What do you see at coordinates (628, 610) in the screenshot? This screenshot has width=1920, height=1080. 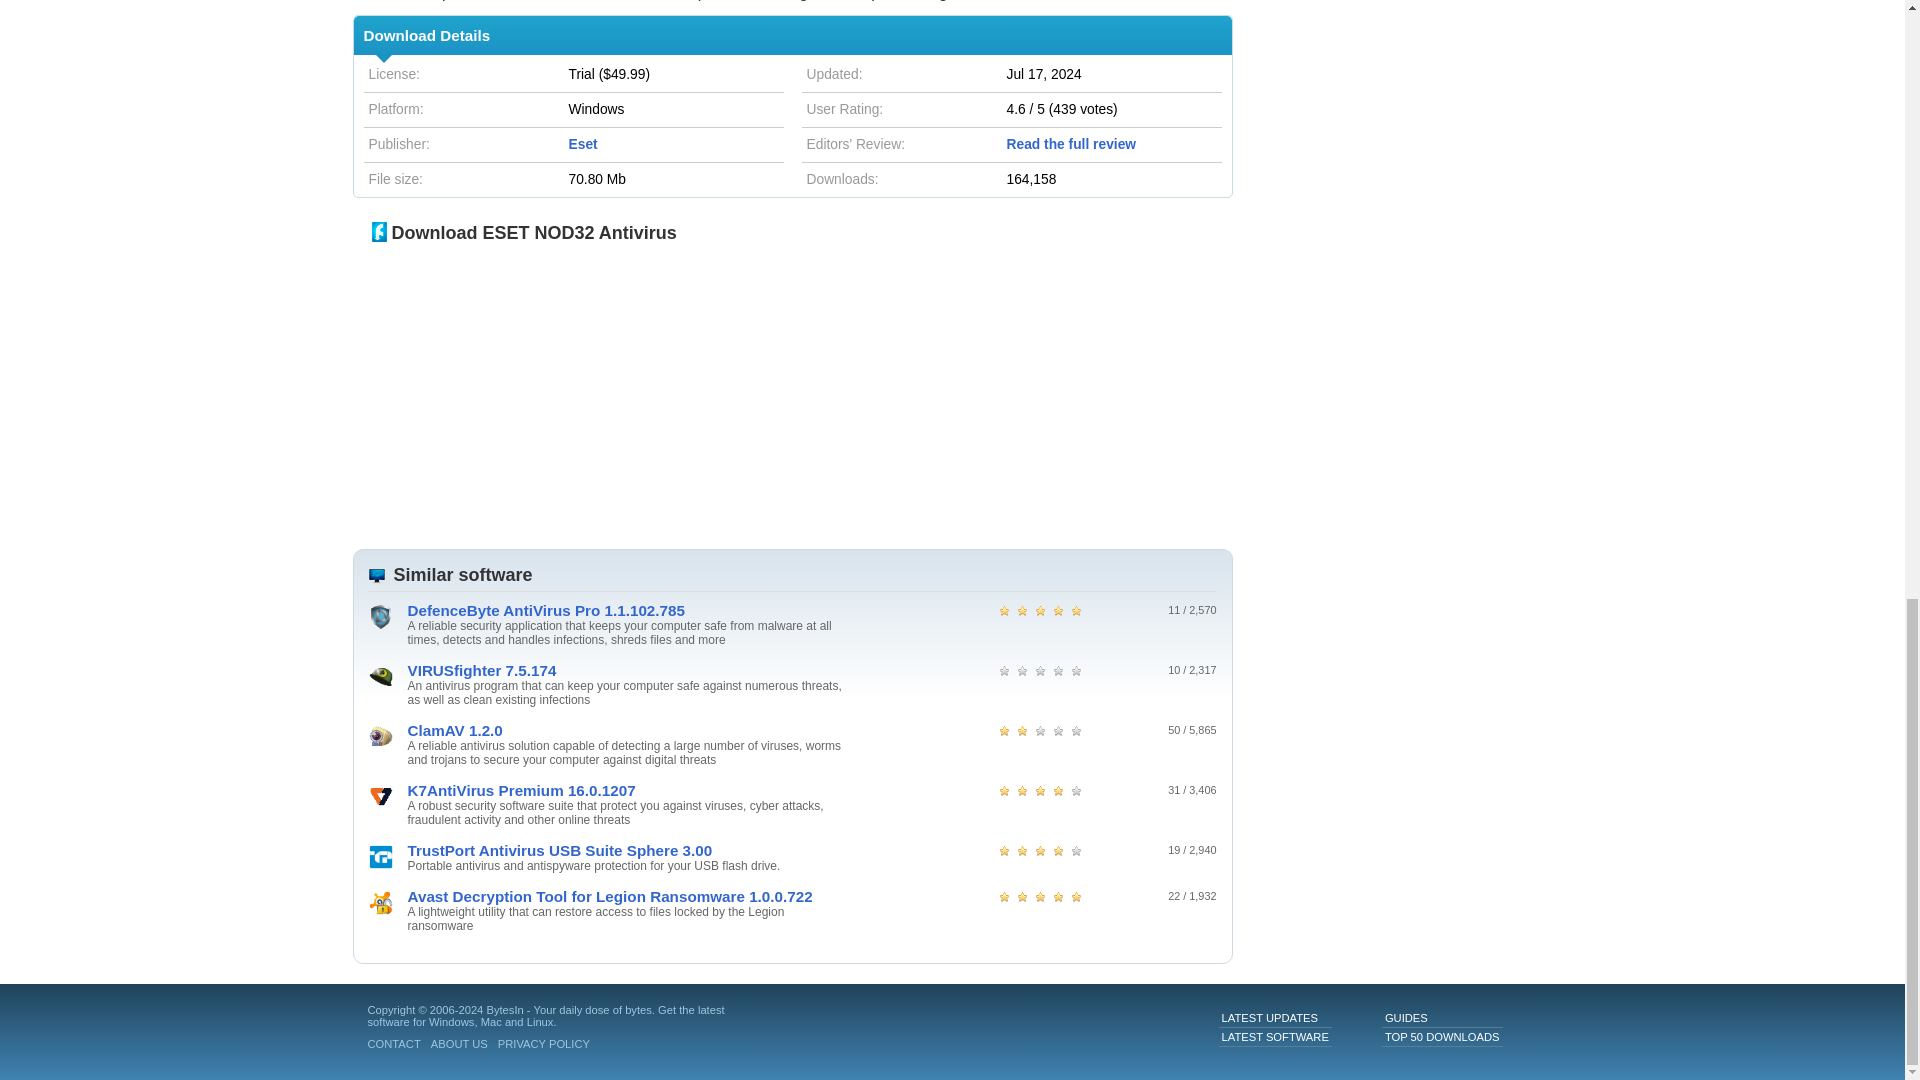 I see `DefenceByte AntiVirus Pro 1.1.102.785` at bounding box center [628, 610].